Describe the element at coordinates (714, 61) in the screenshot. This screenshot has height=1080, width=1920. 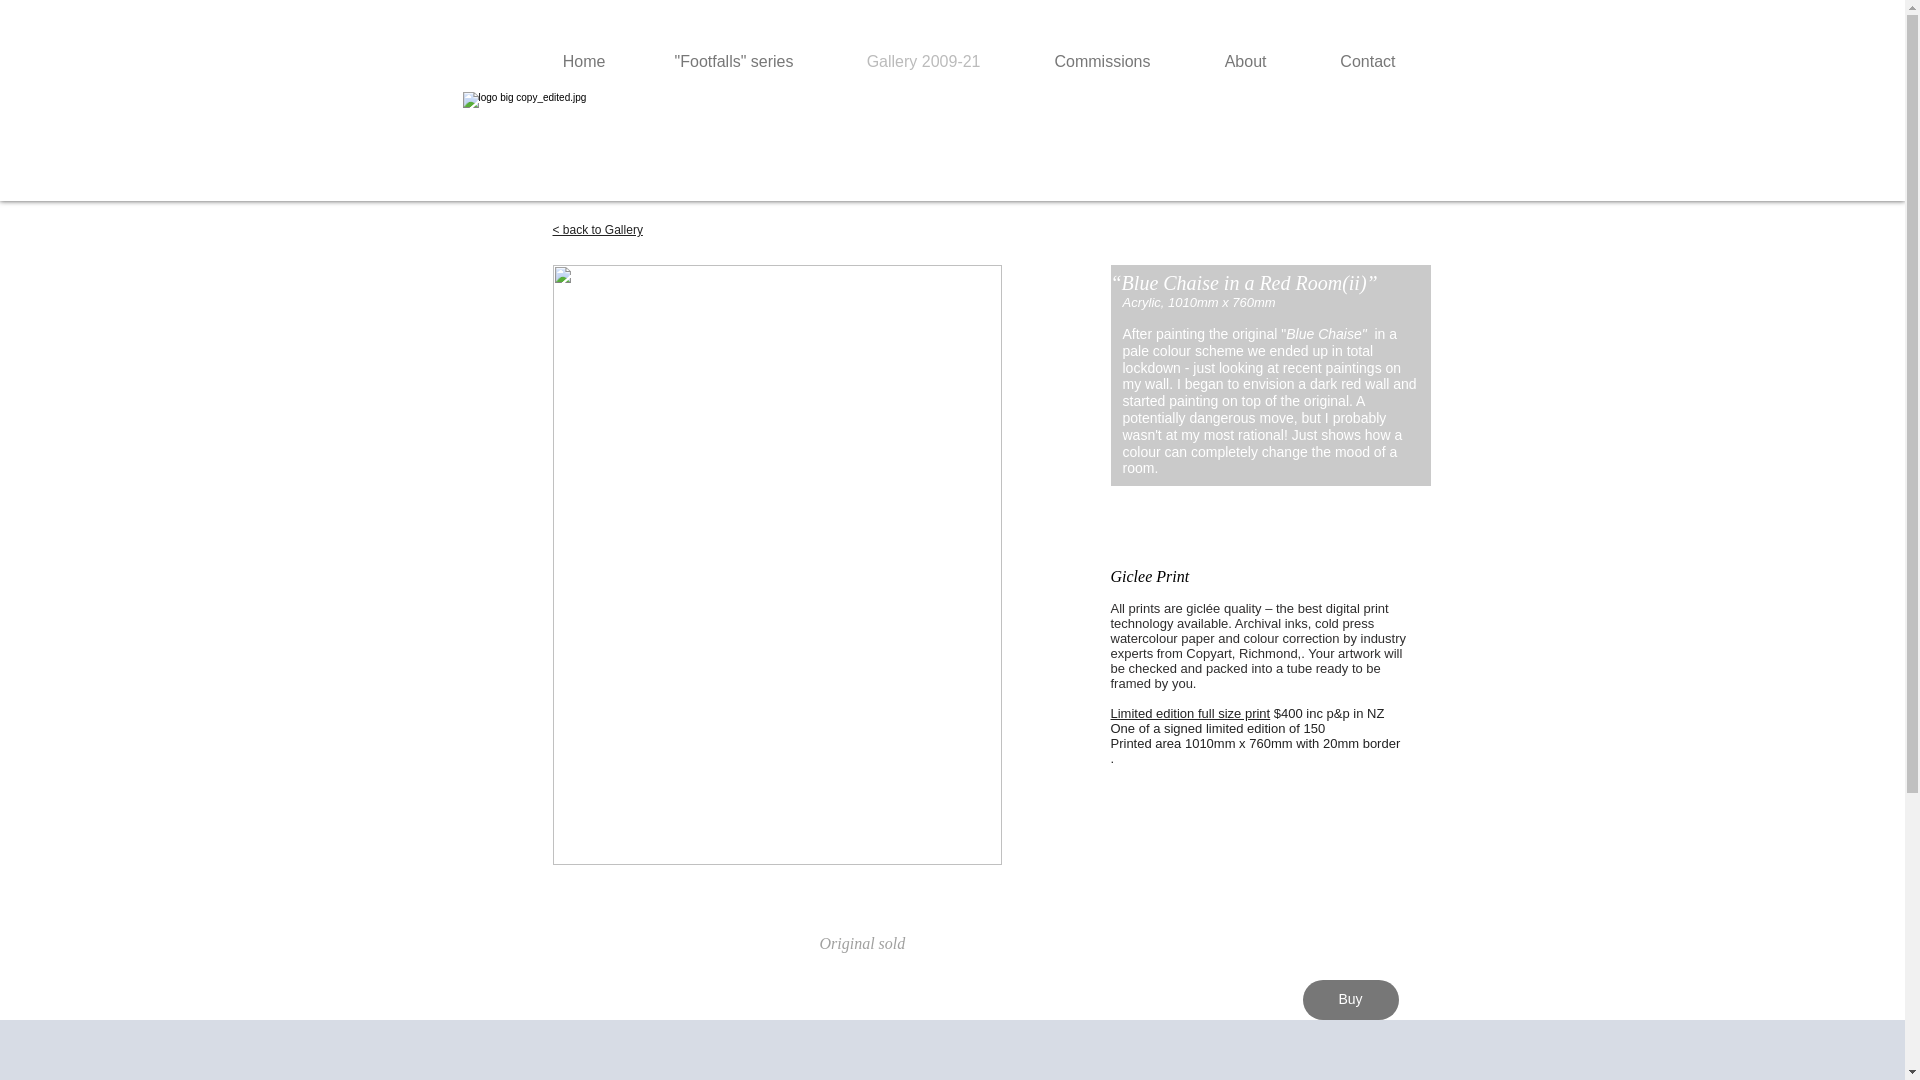
I see `"Footfalls" series` at that location.